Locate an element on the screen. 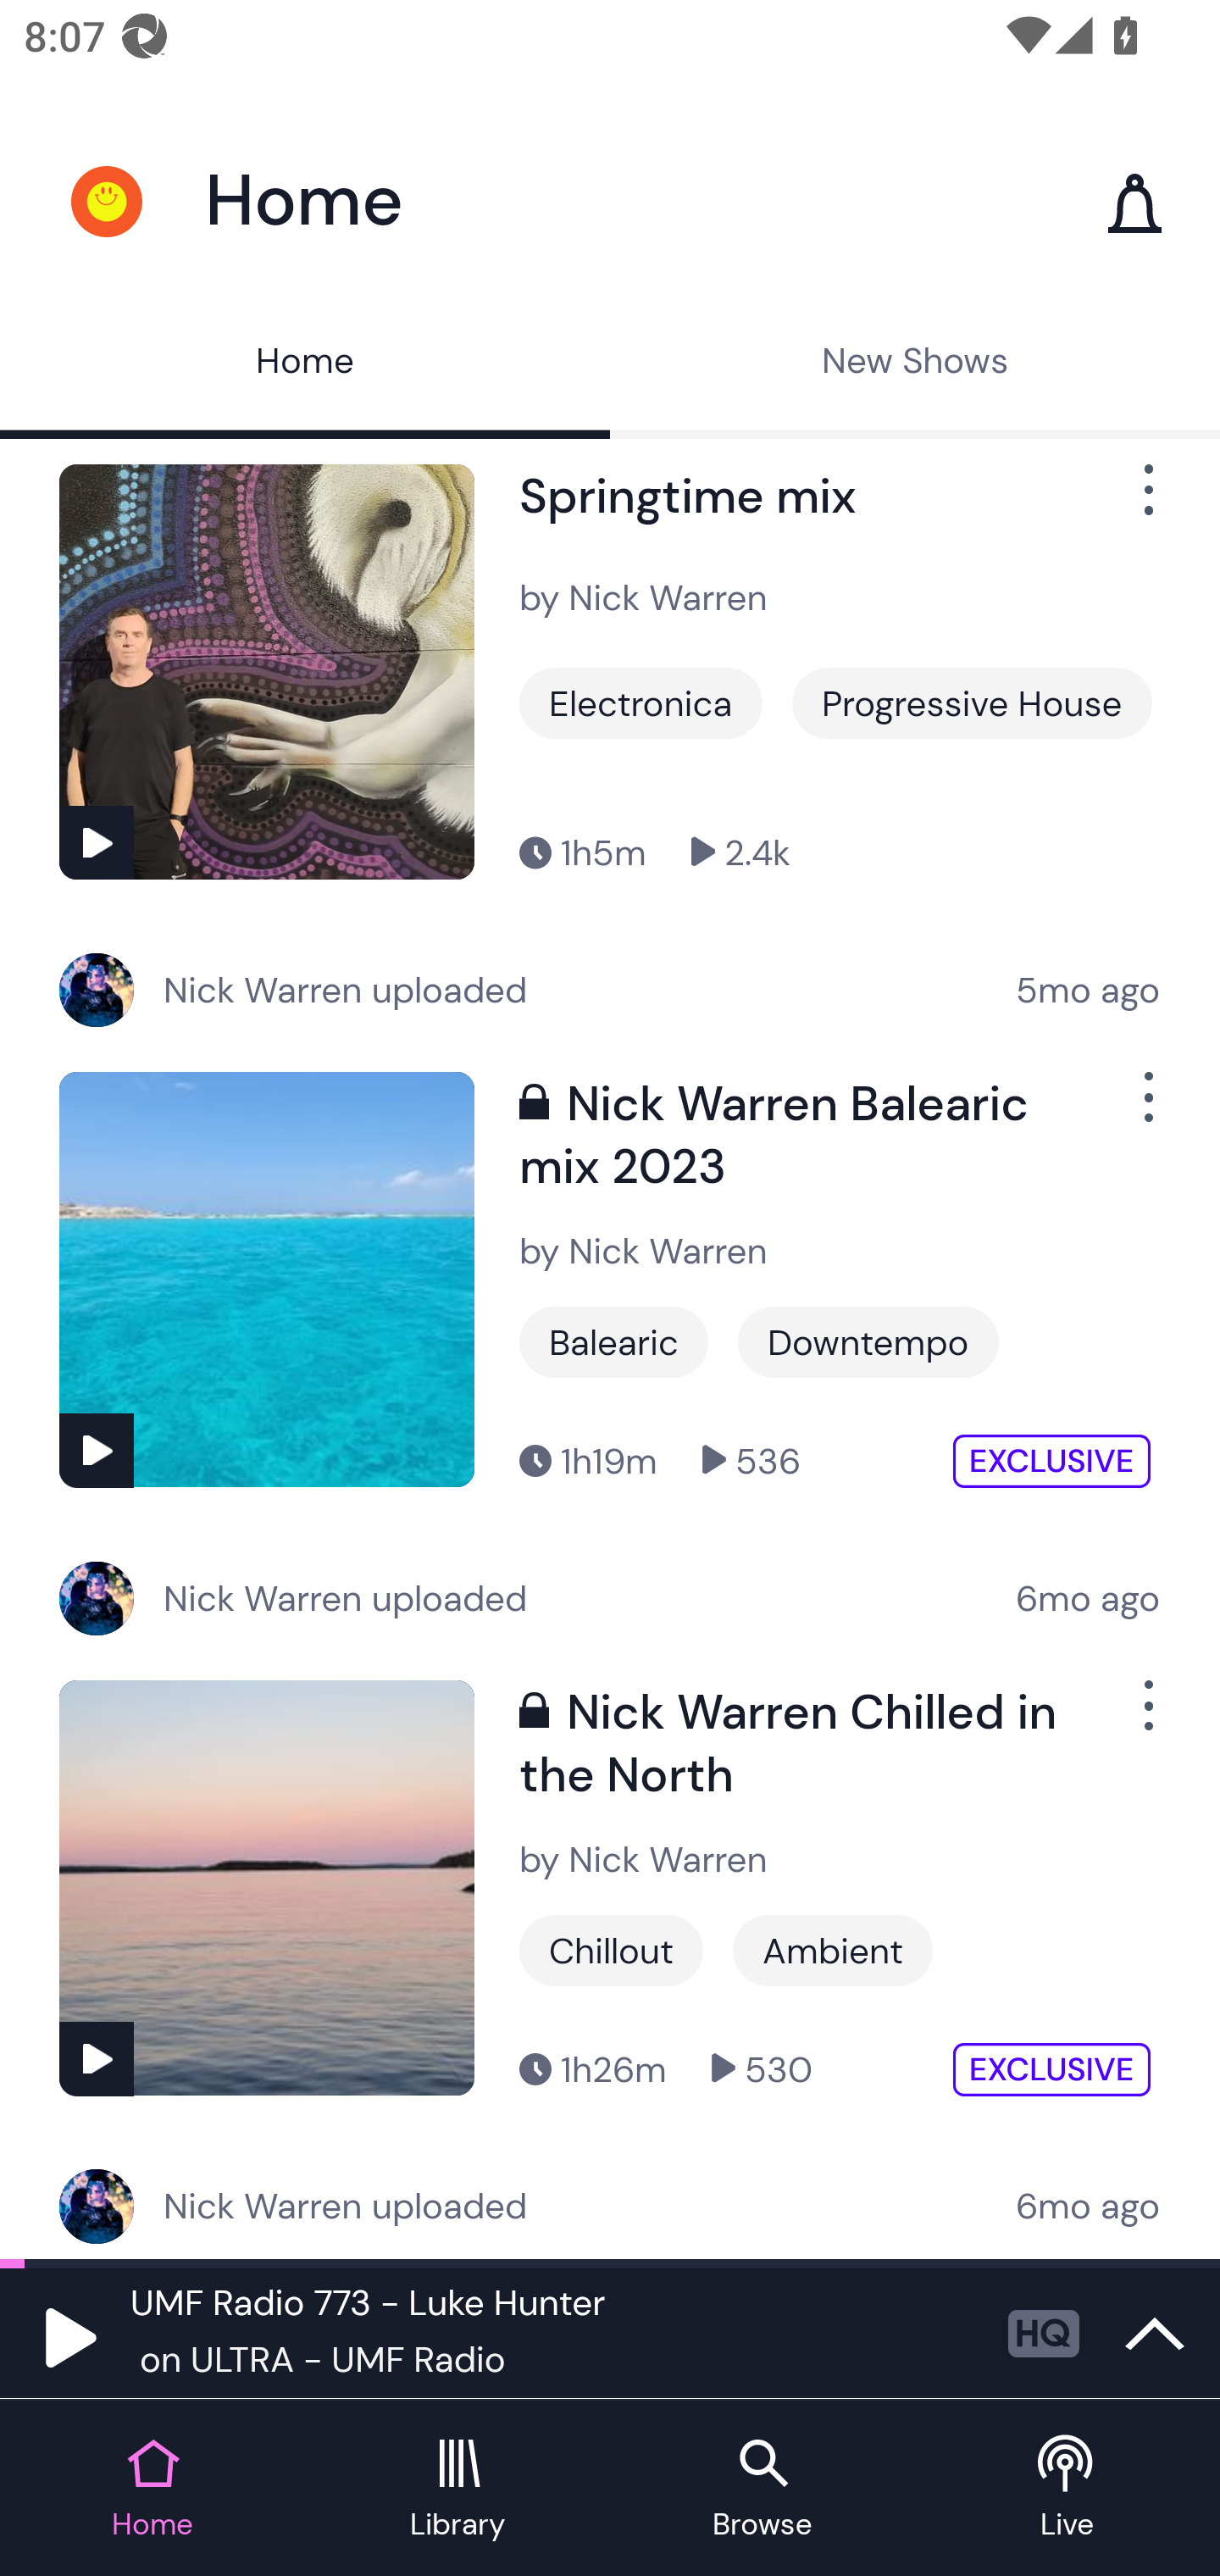  Progressive House is located at coordinates (971, 703).